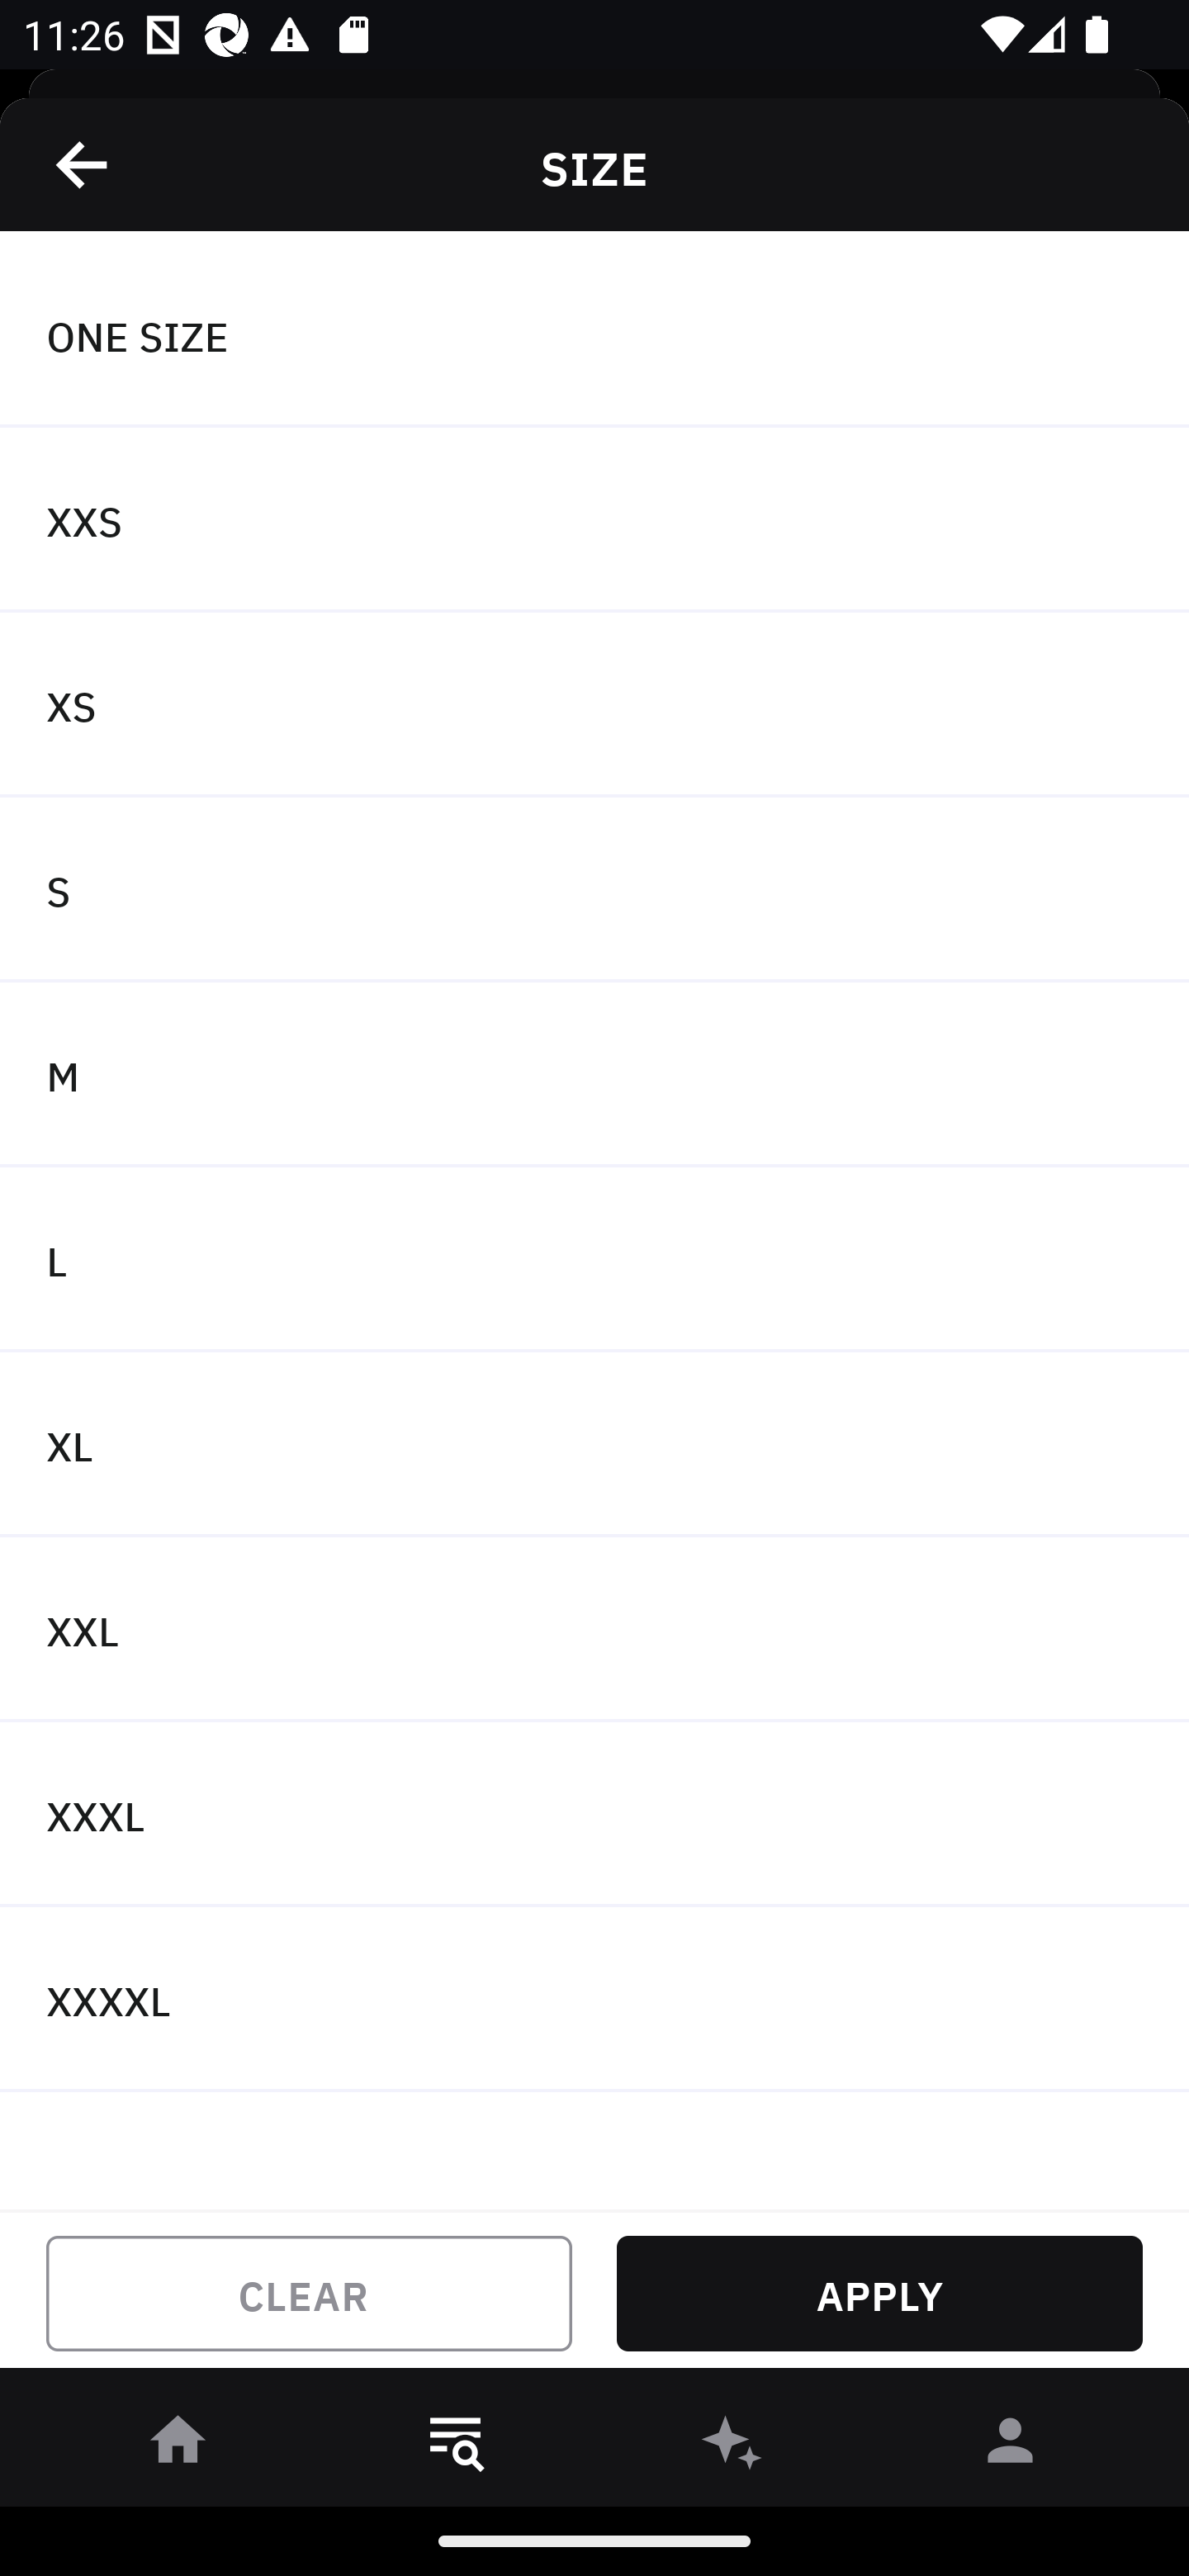 Image resolution: width=1189 pixels, height=2576 pixels. I want to click on XXL, so click(594, 1630).